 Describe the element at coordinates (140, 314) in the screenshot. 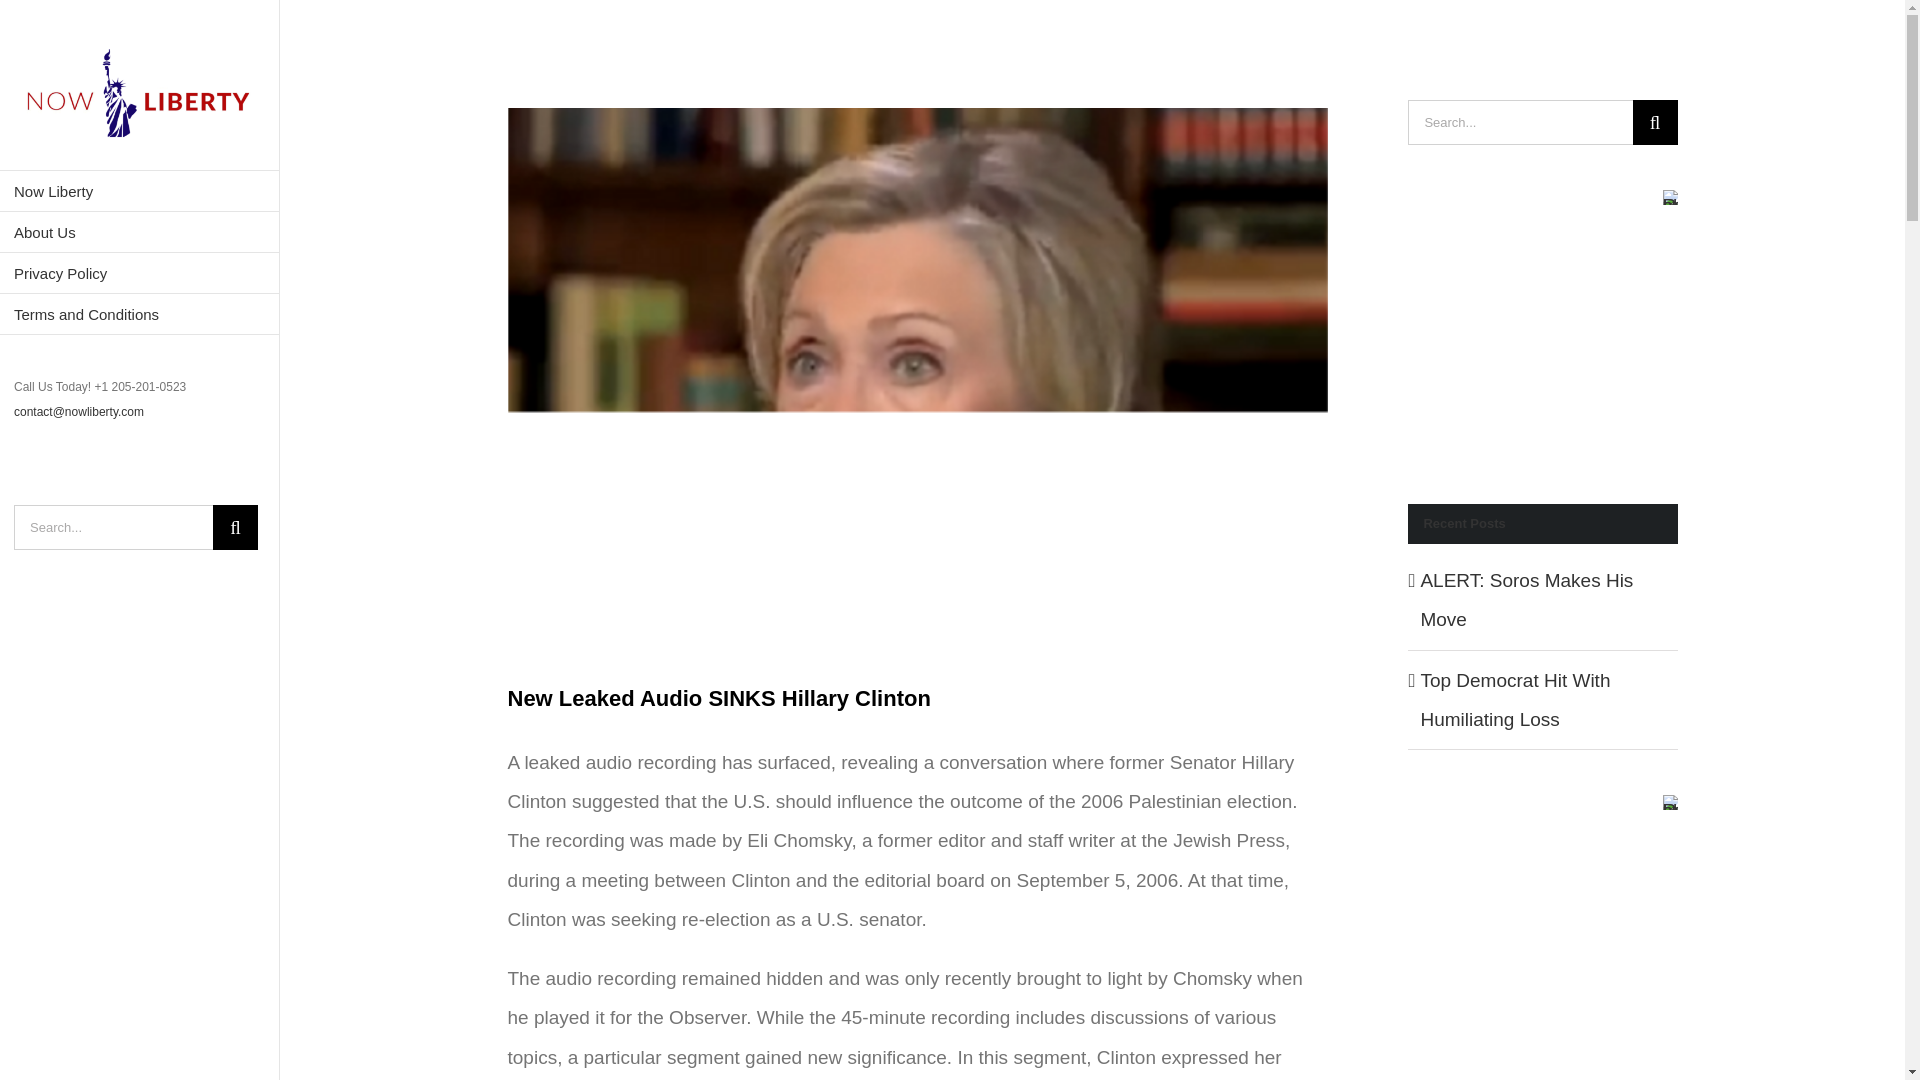

I see `Terms and Conditions` at that location.